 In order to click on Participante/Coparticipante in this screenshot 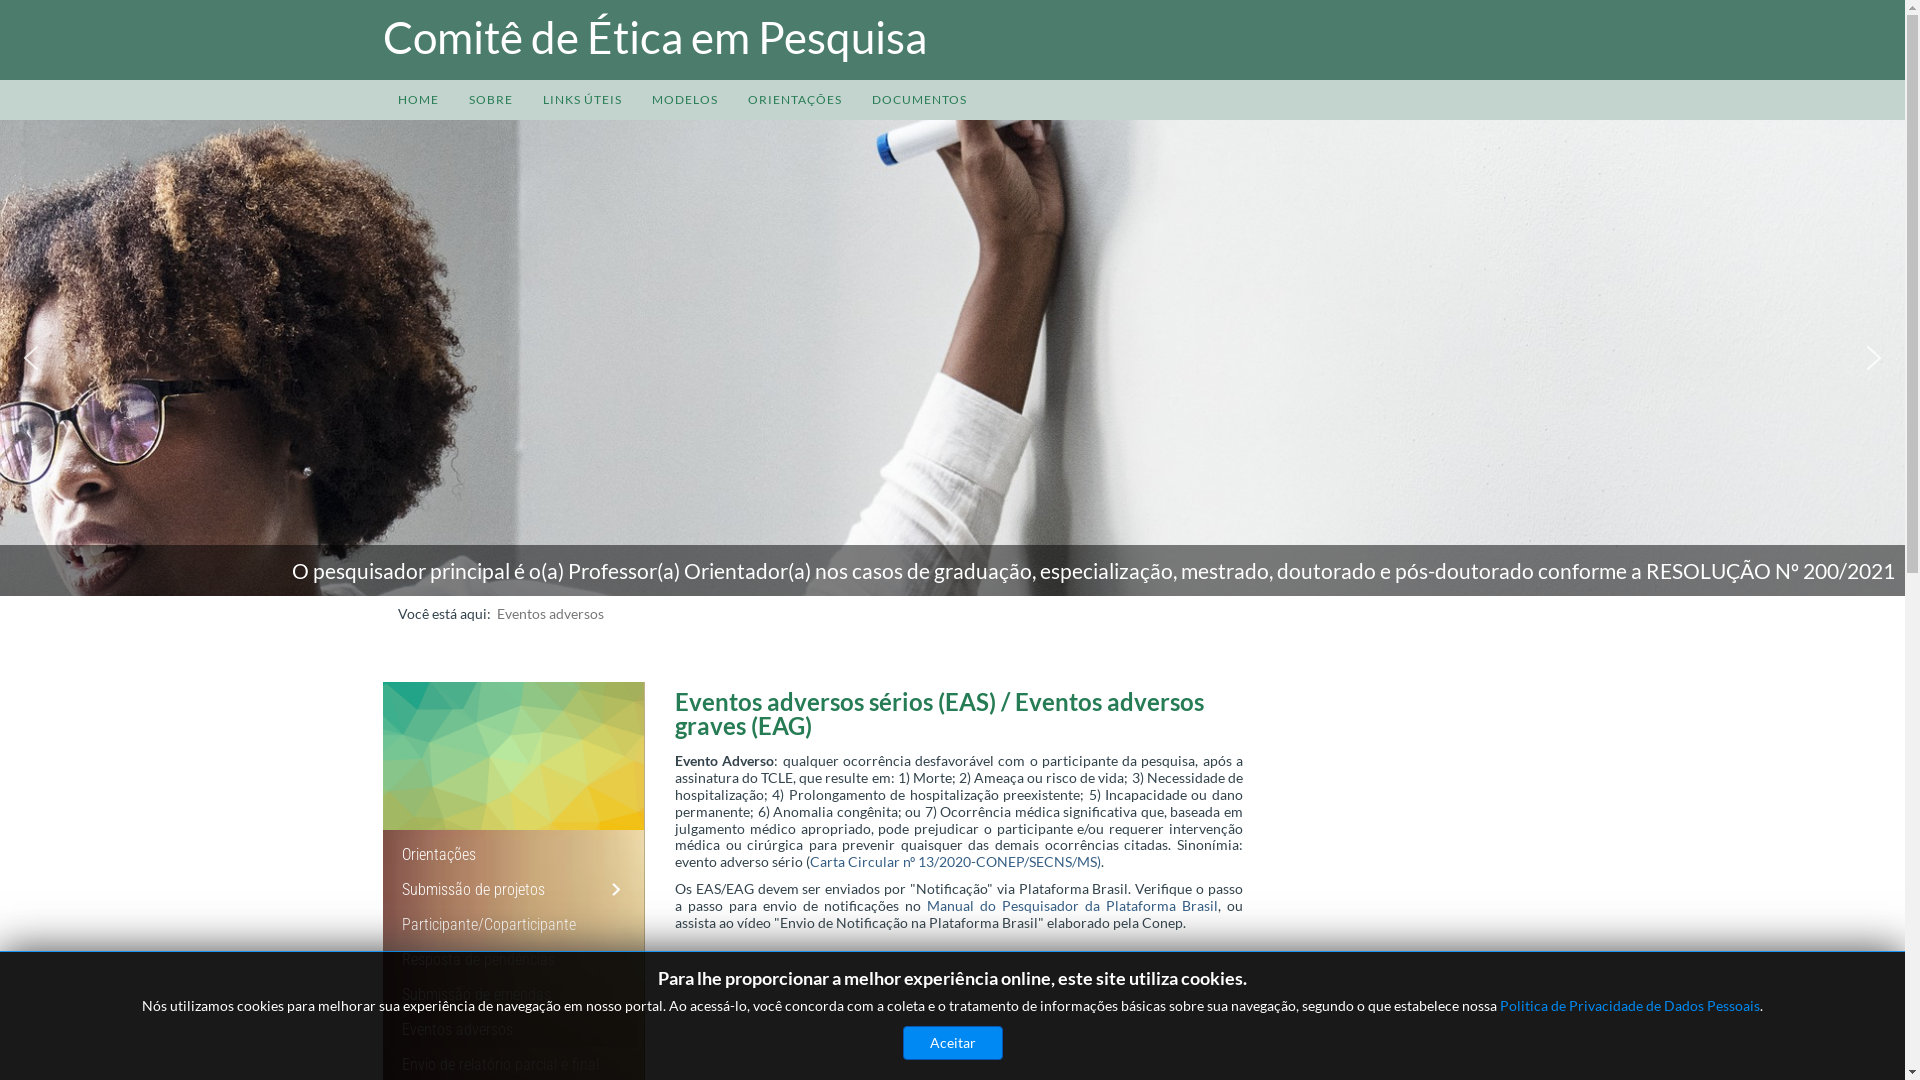, I will do `click(489, 924)`.